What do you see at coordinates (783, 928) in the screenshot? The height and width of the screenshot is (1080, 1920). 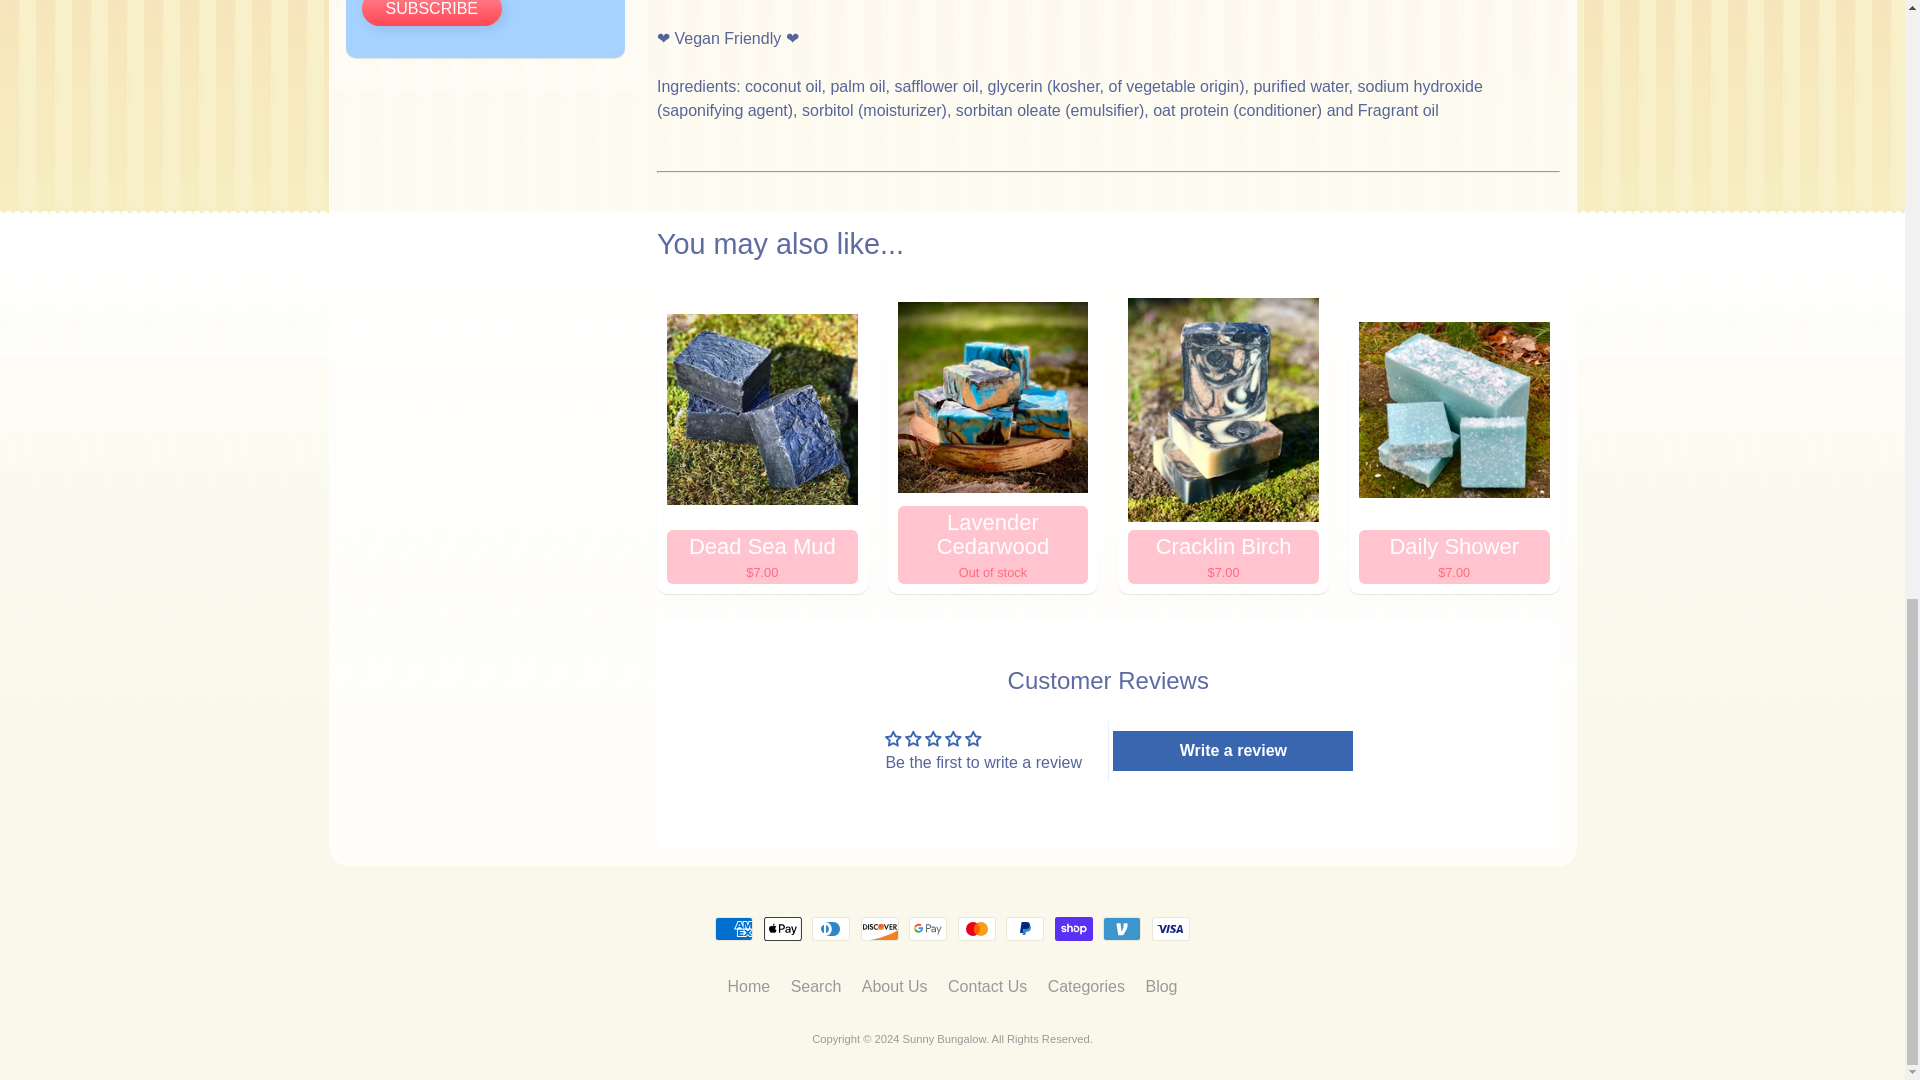 I see `Apple Pay` at bounding box center [783, 928].